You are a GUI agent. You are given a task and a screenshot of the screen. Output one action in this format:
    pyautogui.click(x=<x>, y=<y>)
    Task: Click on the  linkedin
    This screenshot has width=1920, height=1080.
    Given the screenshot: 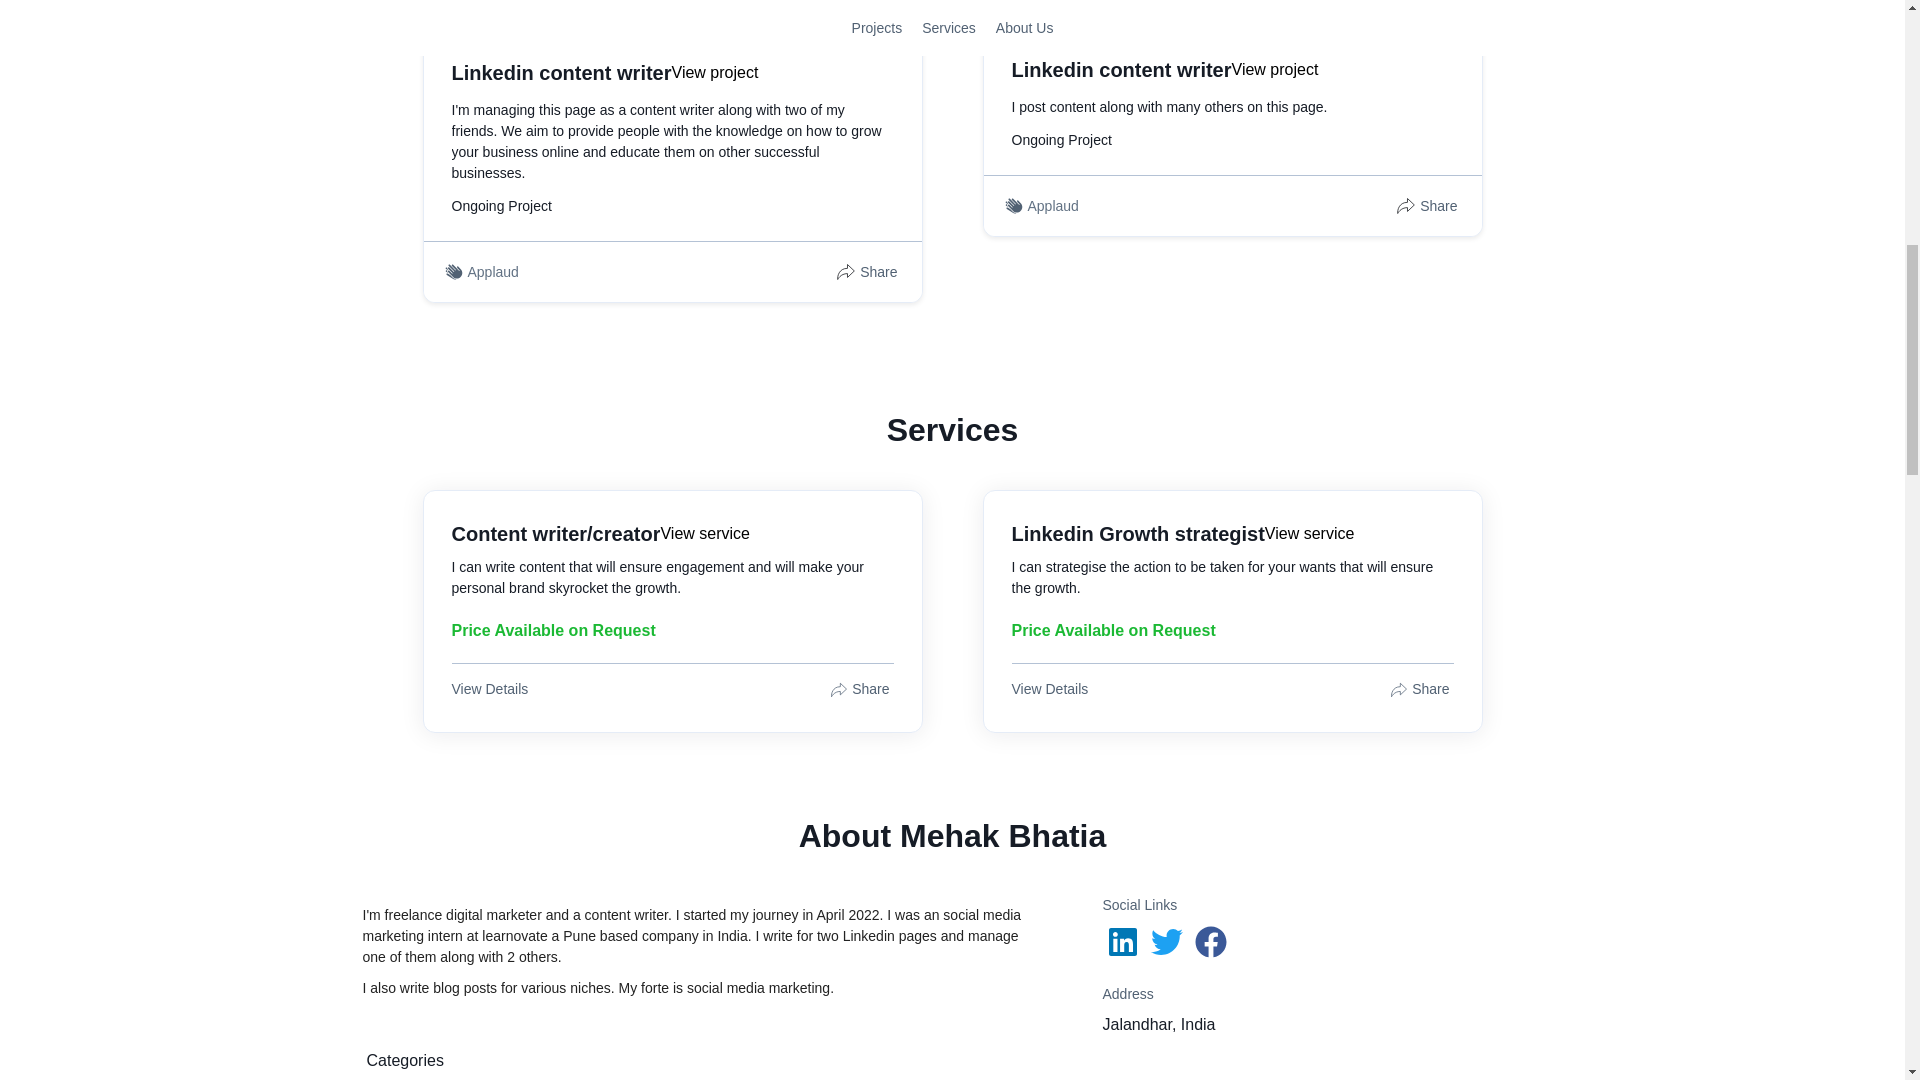 What is the action you would take?
    pyautogui.click(x=1124, y=941)
    